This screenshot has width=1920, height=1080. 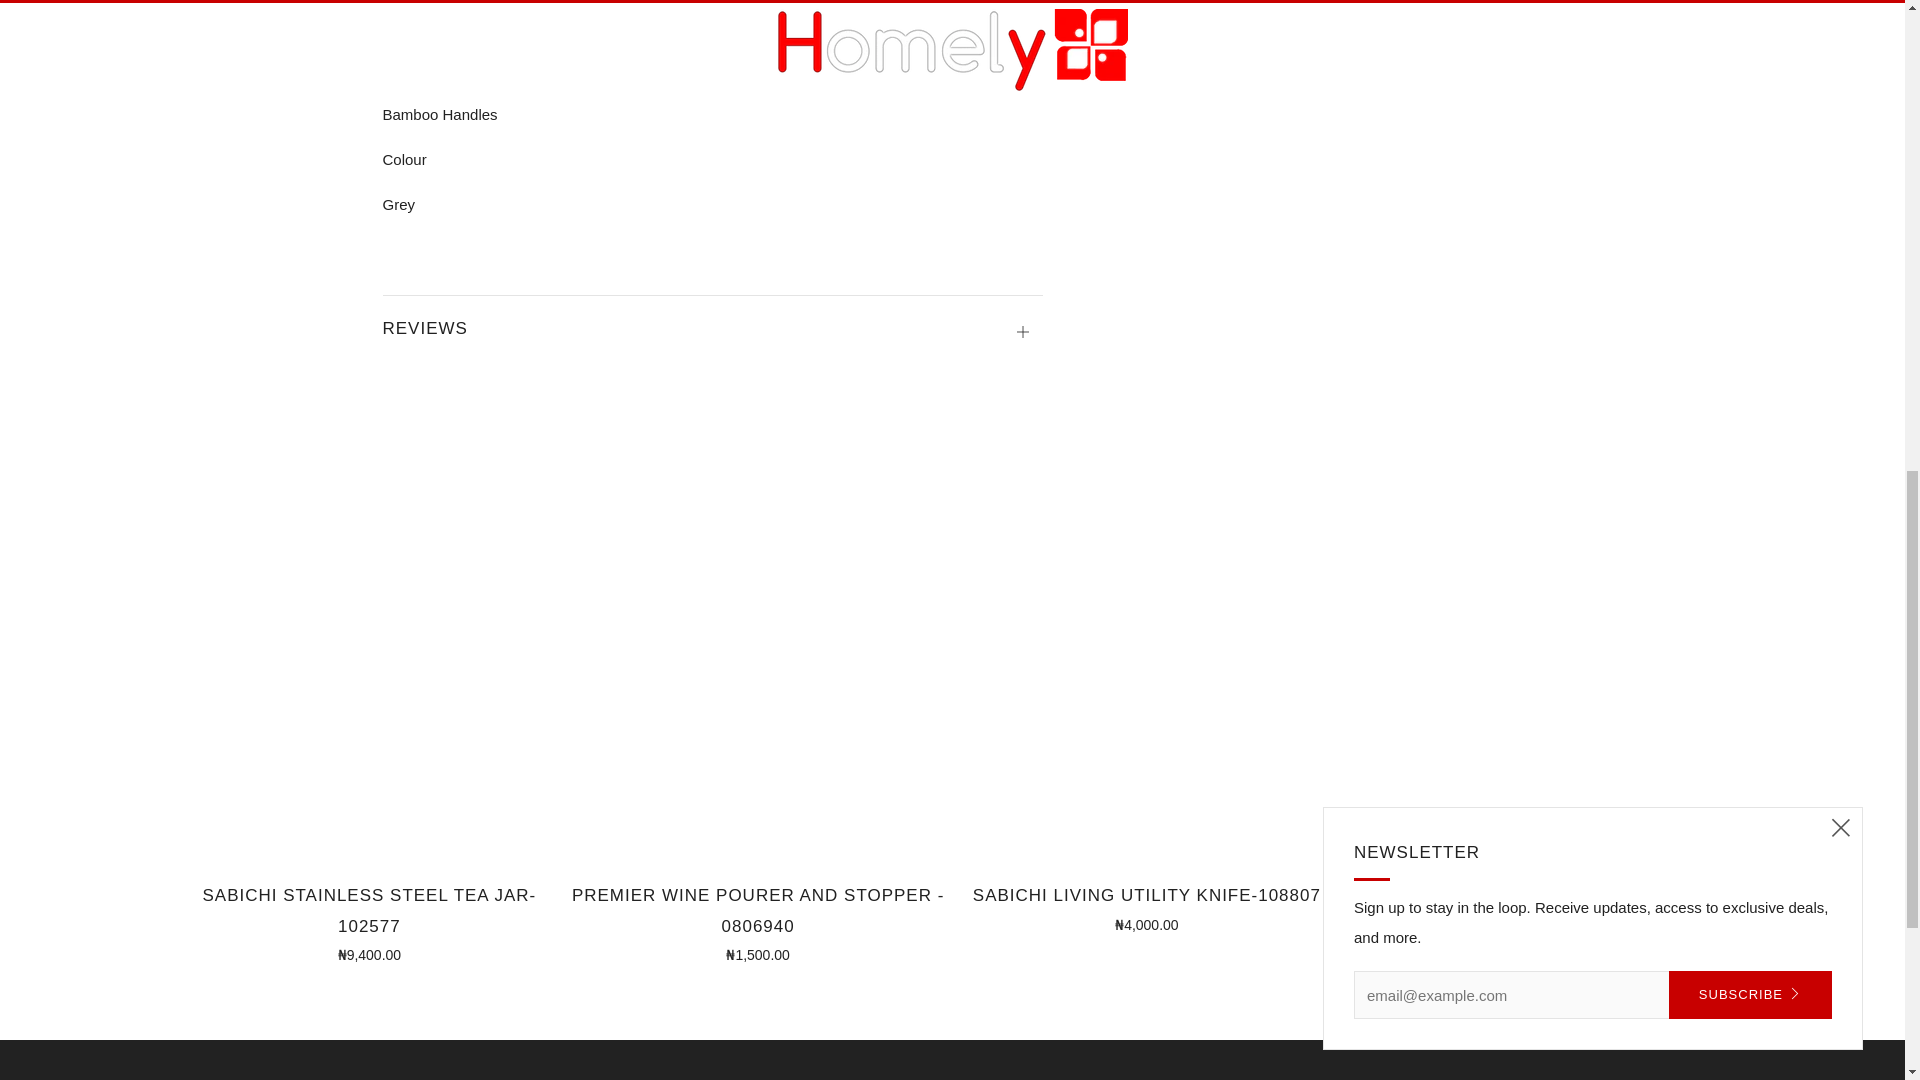 What do you see at coordinates (369, 922) in the screenshot?
I see `Sabichi Stainless Steel Tea Jar-102577` at bounding box center [369, 922].